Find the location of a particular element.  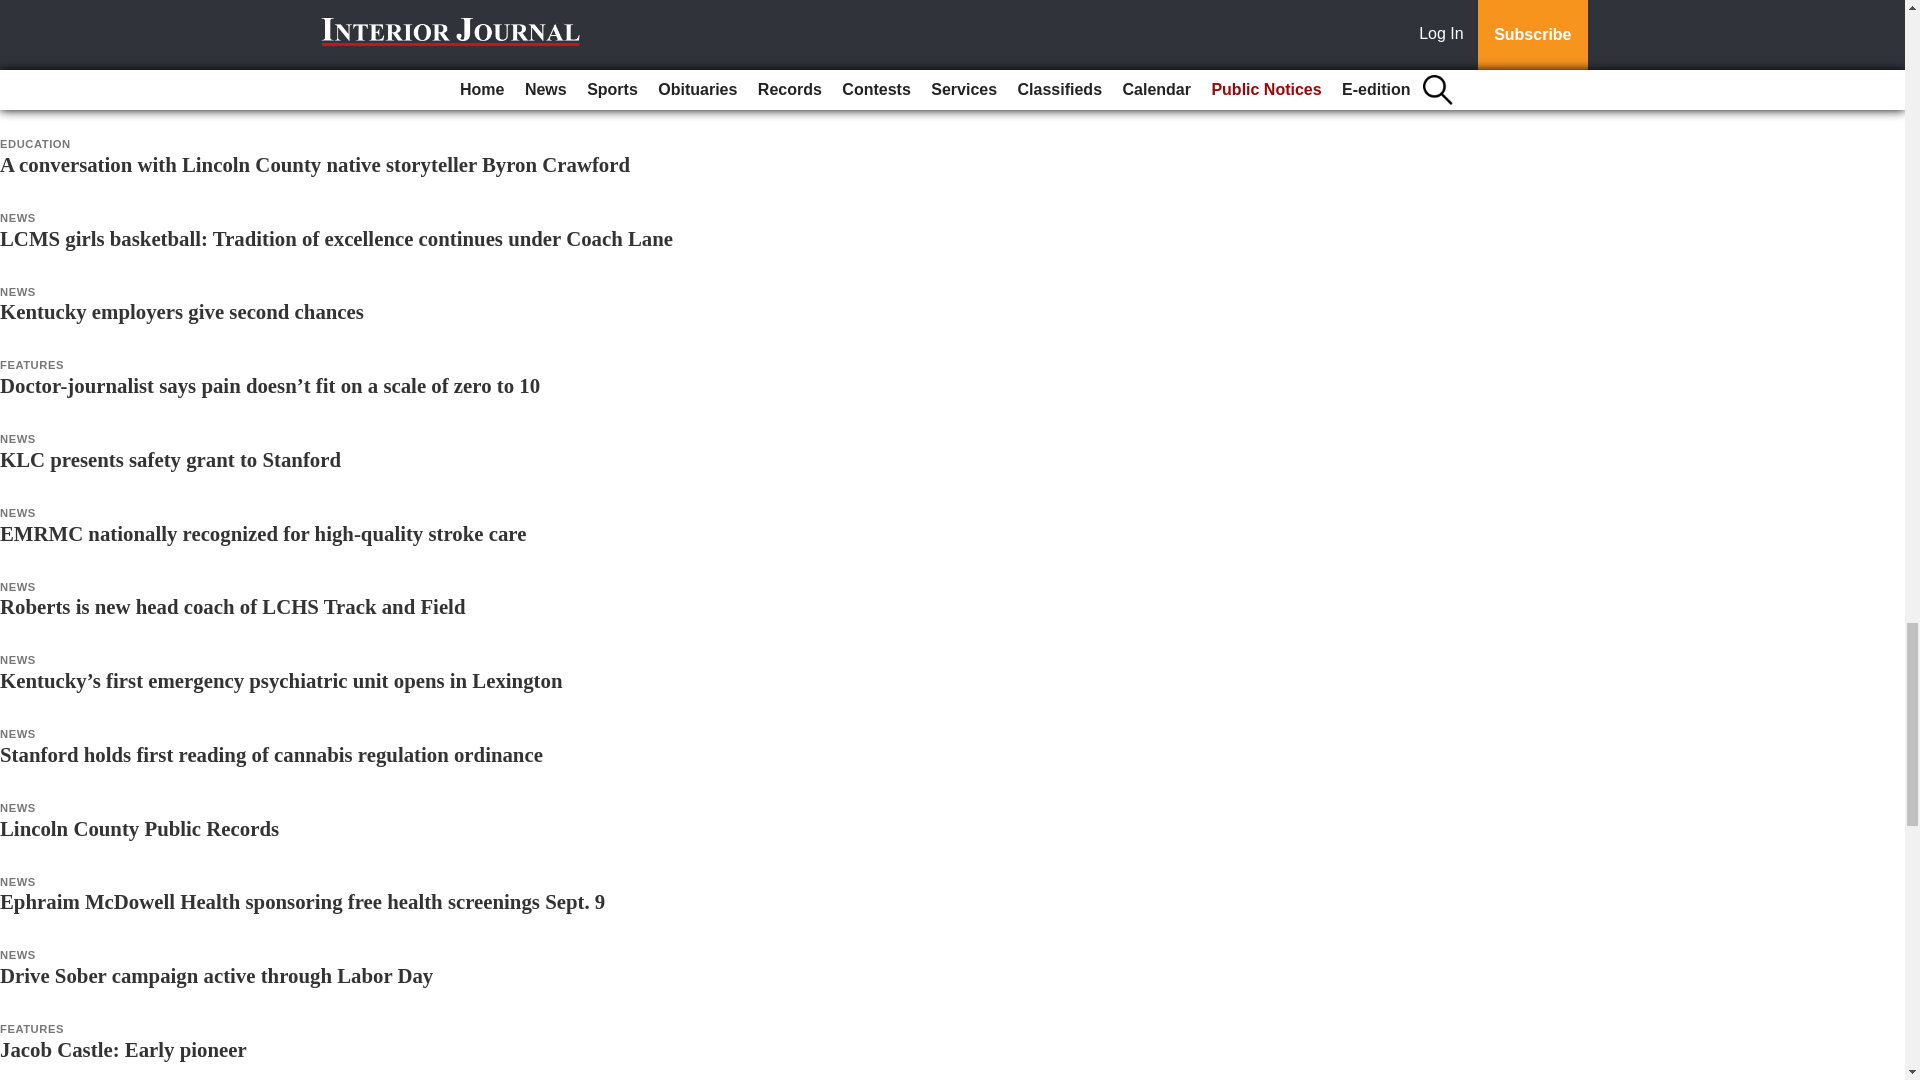

Kentucky employers give second chances is located at coordinates (182, 311).